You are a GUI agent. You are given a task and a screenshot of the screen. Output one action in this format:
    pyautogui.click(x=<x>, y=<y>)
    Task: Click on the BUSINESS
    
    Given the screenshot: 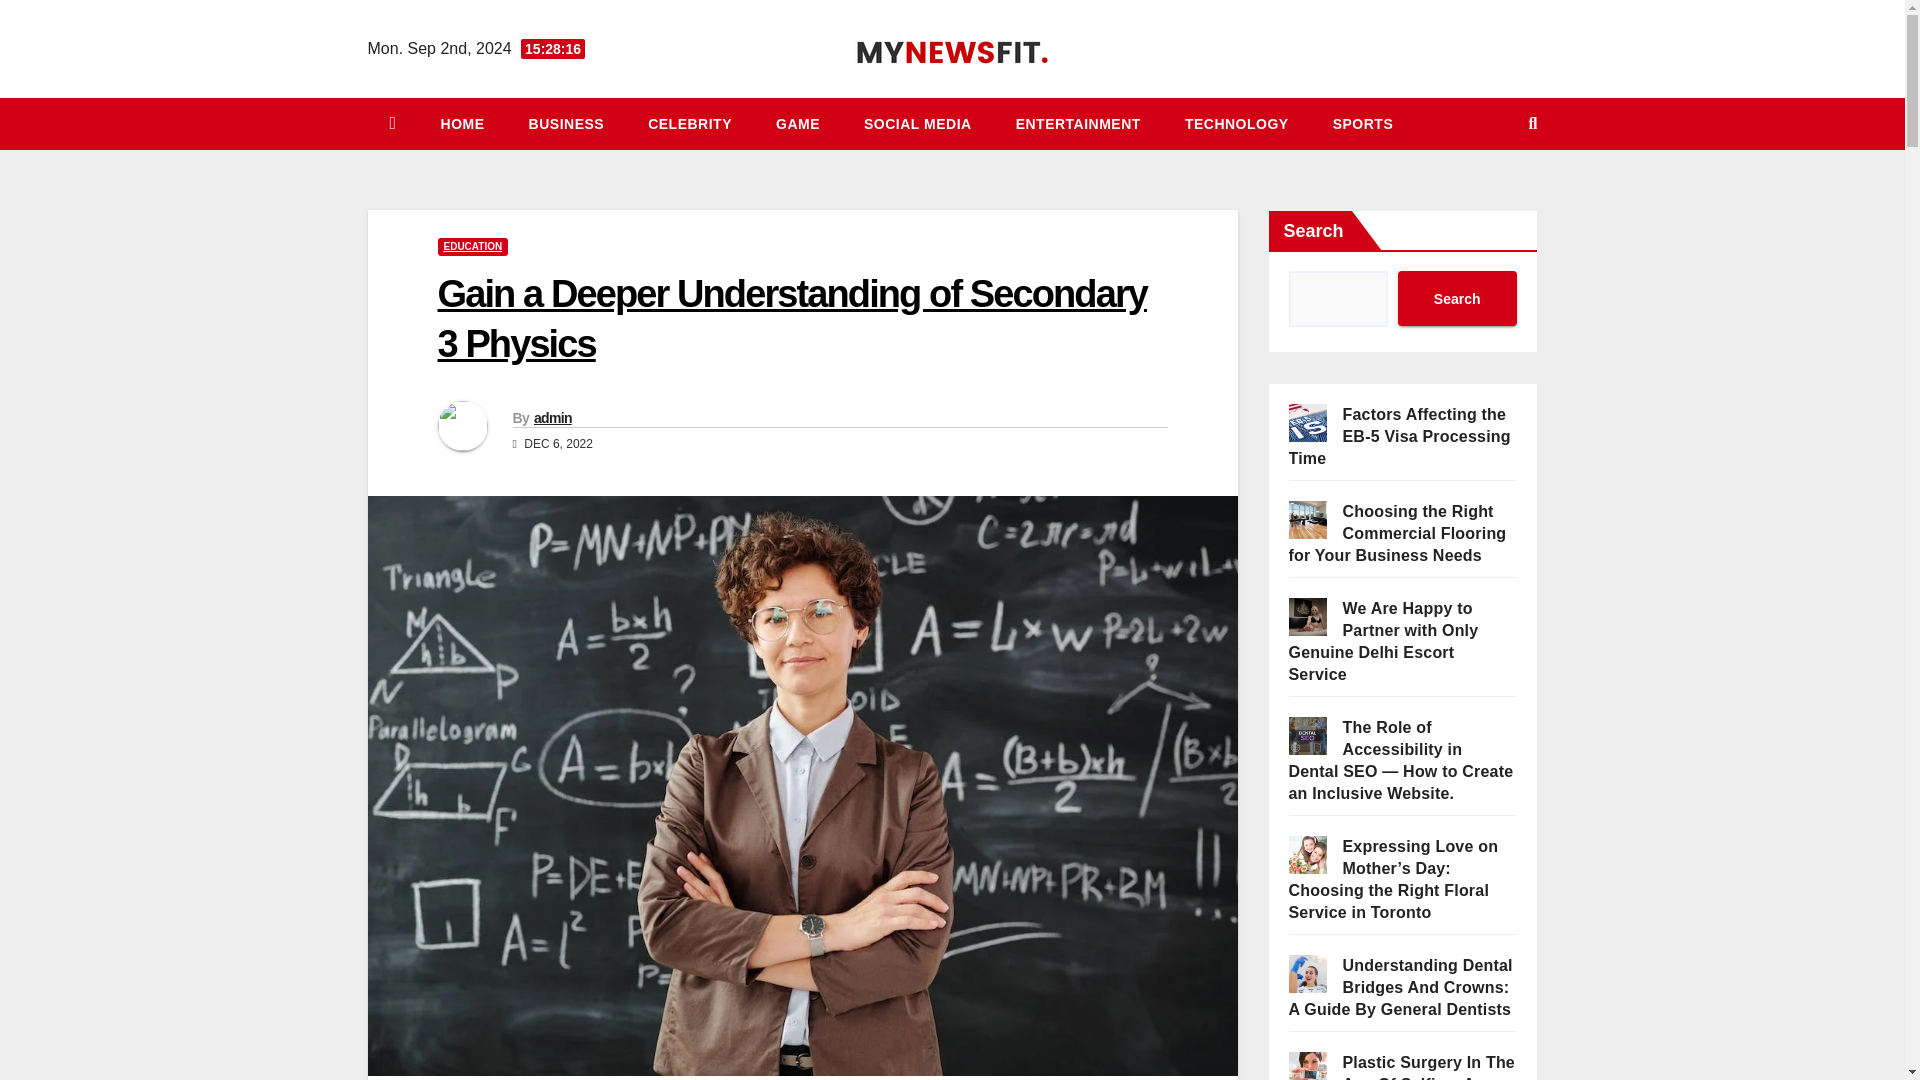 What is the action you would take?
    pyautogui.click(x=566, y=124)
    